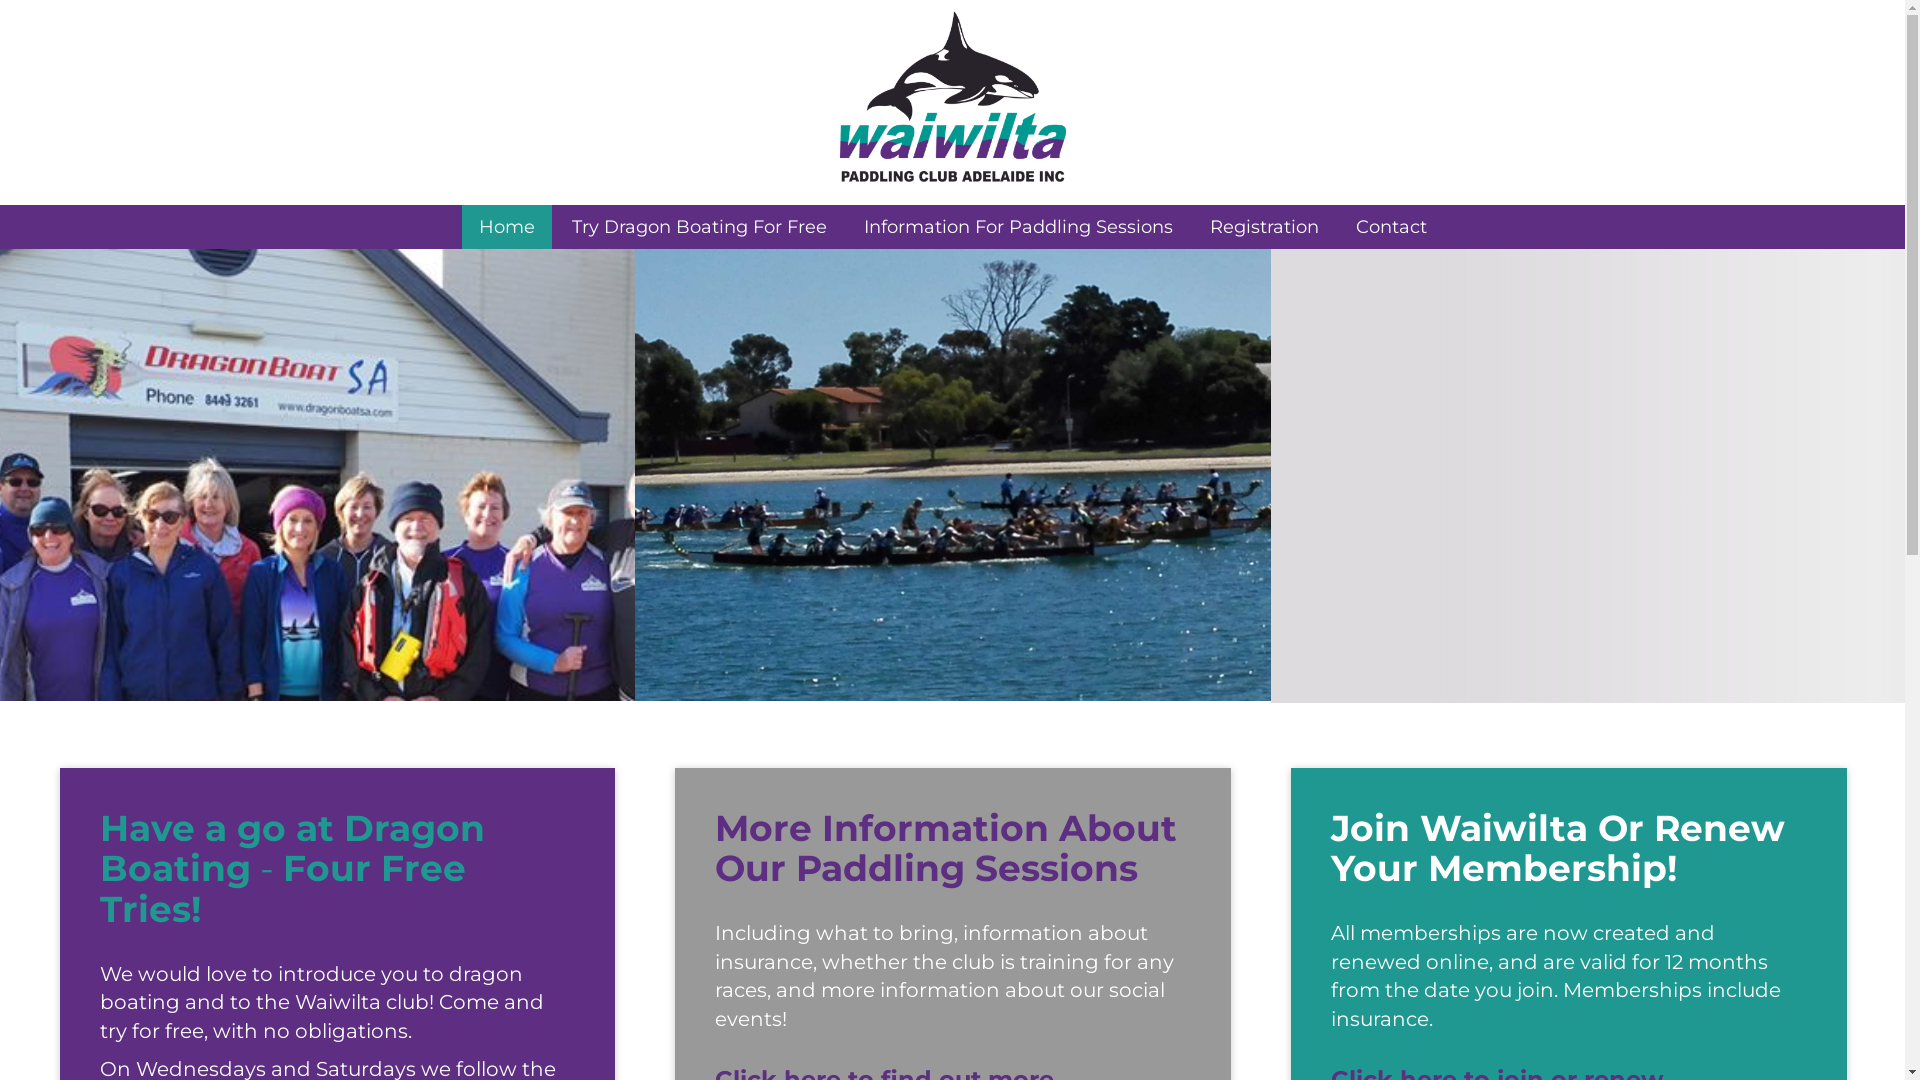 This screenshot has width=1920, height=1080. Describe the element at coordinates (1018, 227) in the screenshot. I see `Information For Paddling Sessions` at that location.